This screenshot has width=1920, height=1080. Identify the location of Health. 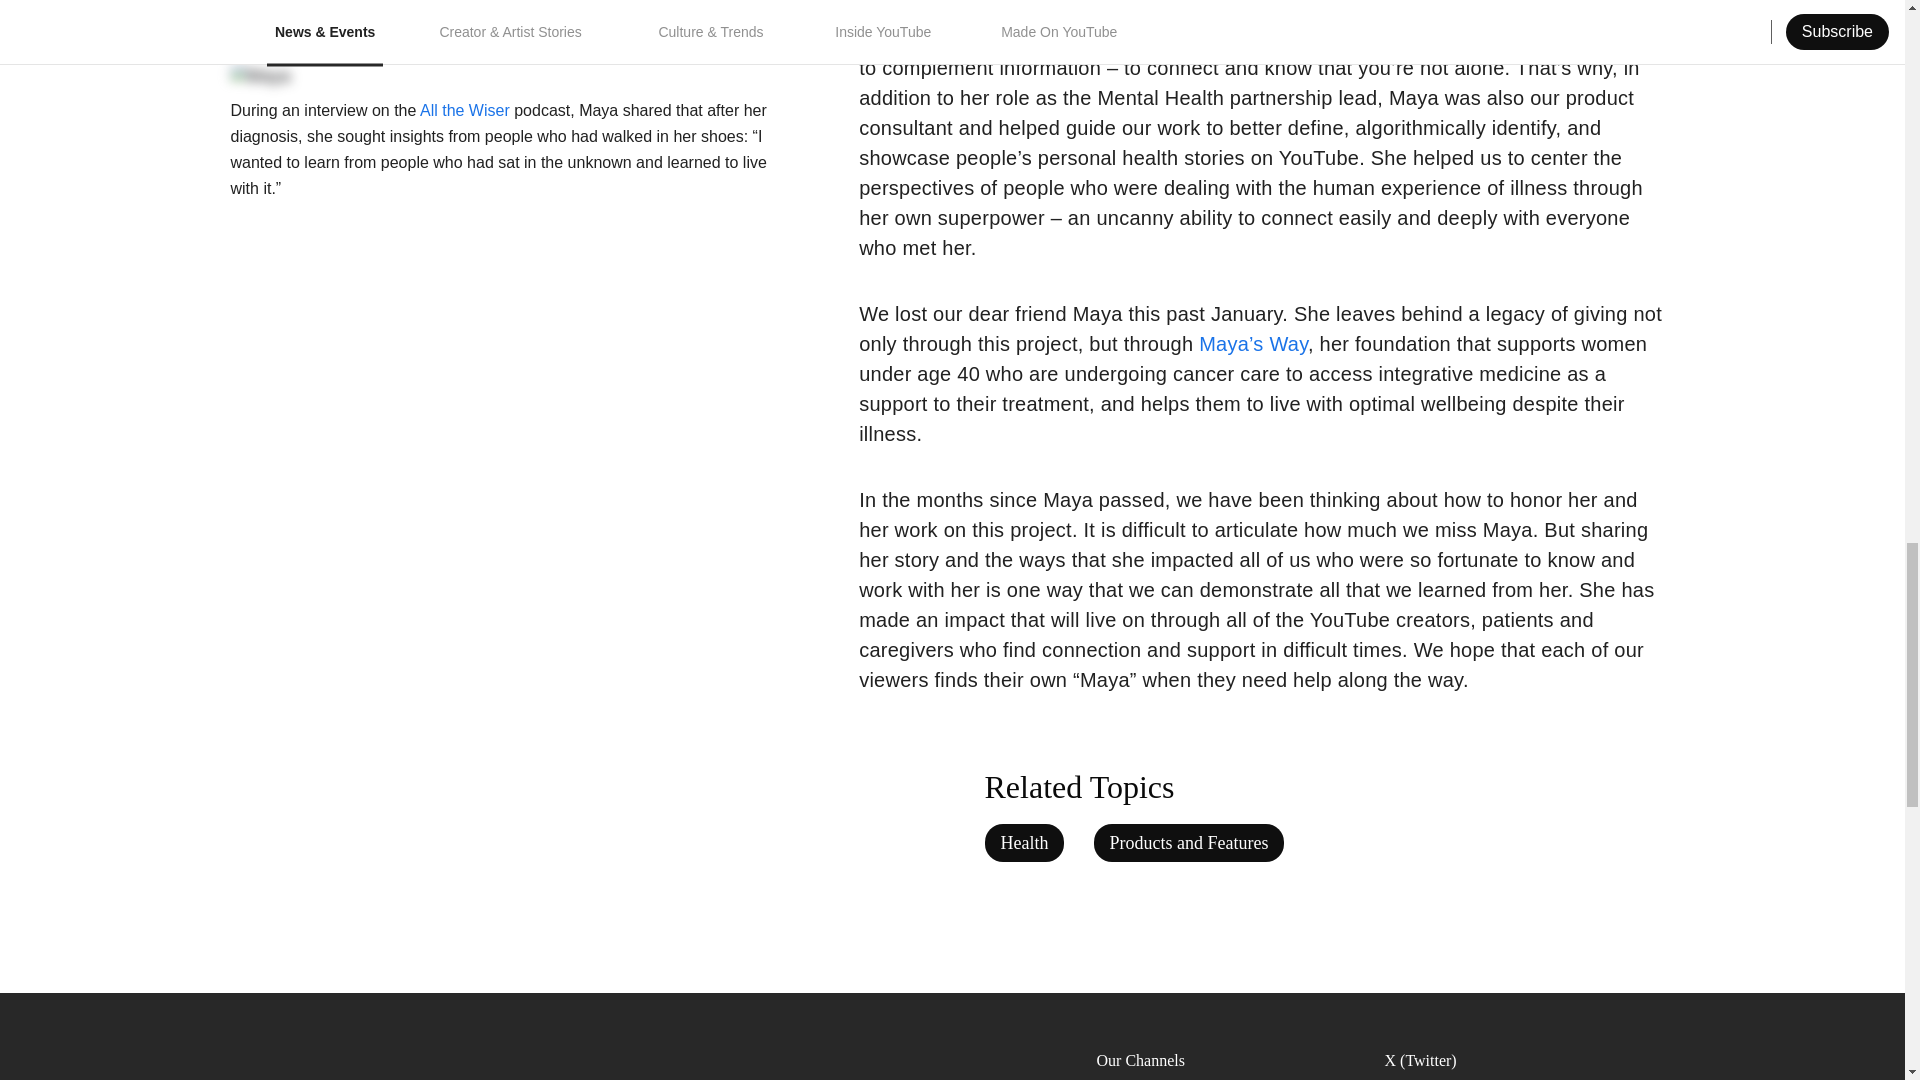
(1023, 842).